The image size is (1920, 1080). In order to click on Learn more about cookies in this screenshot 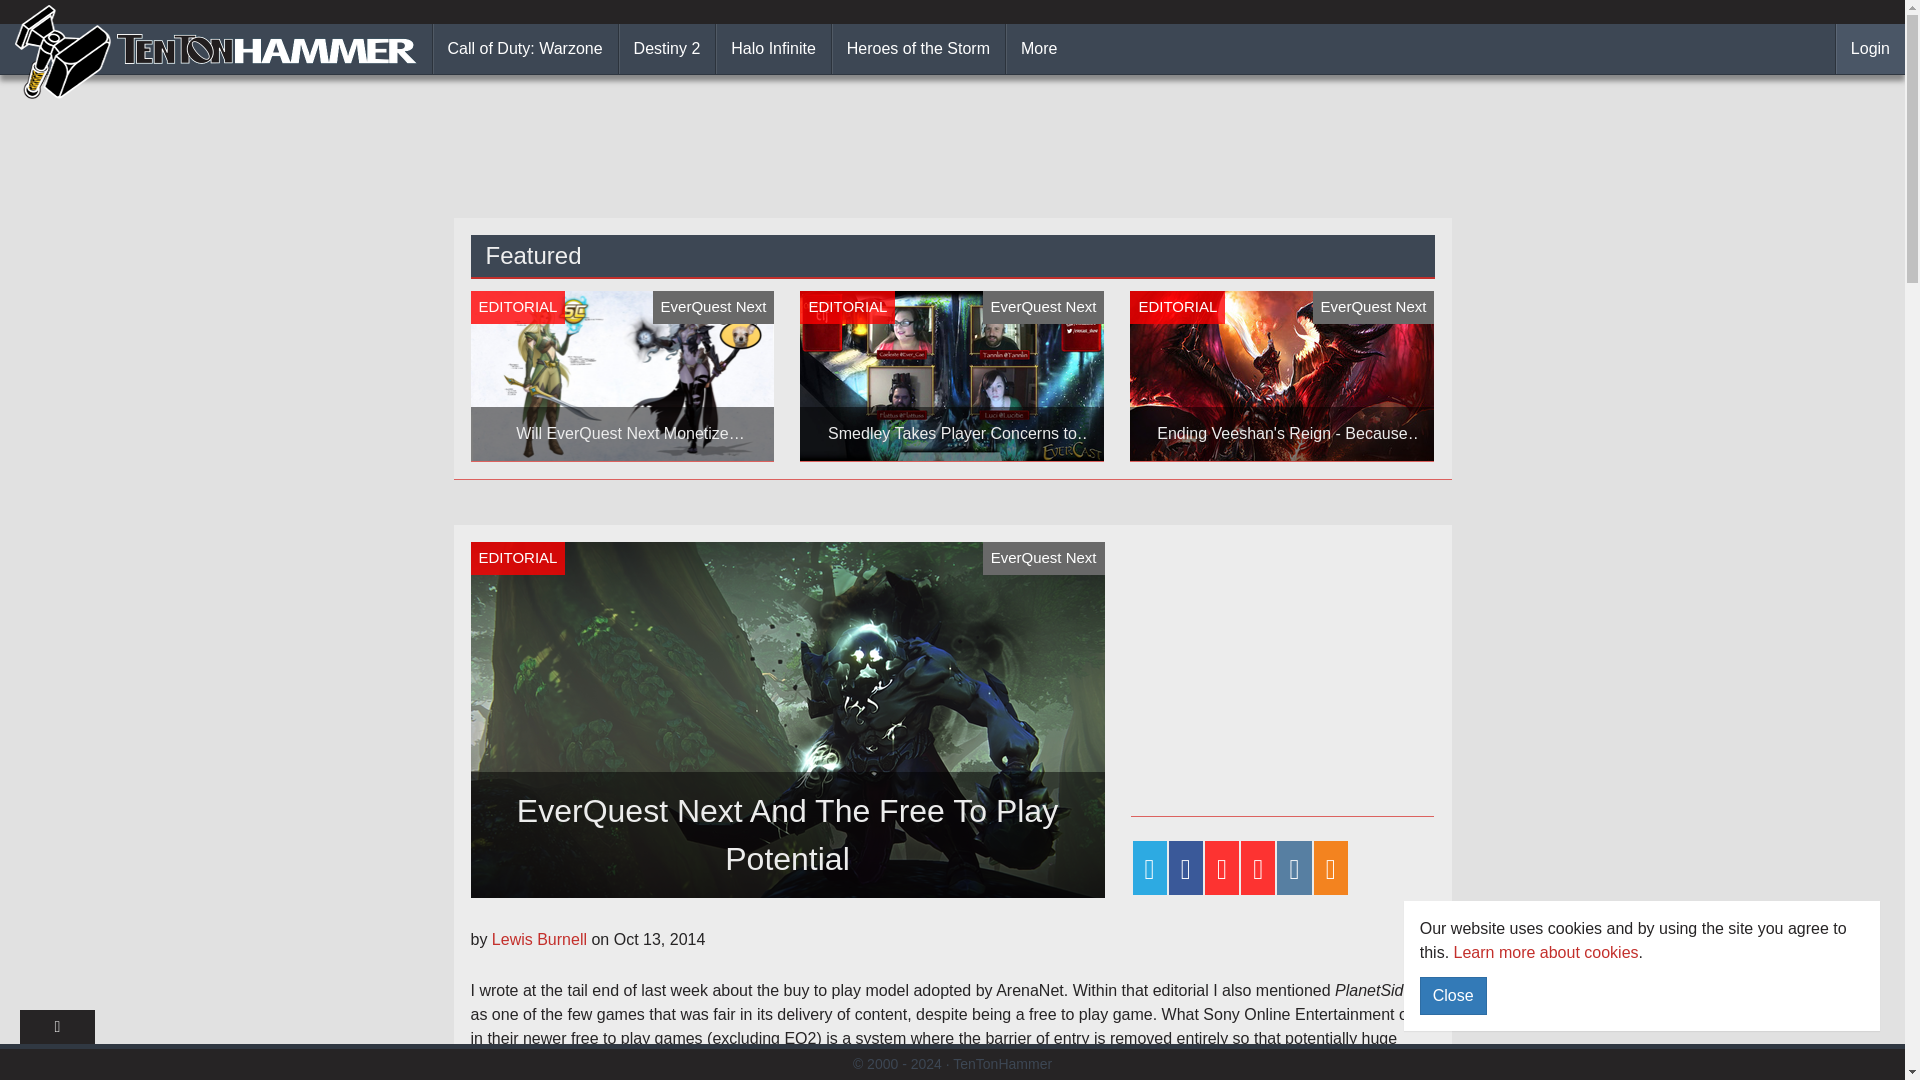, I will do `click(1546, 952)`.